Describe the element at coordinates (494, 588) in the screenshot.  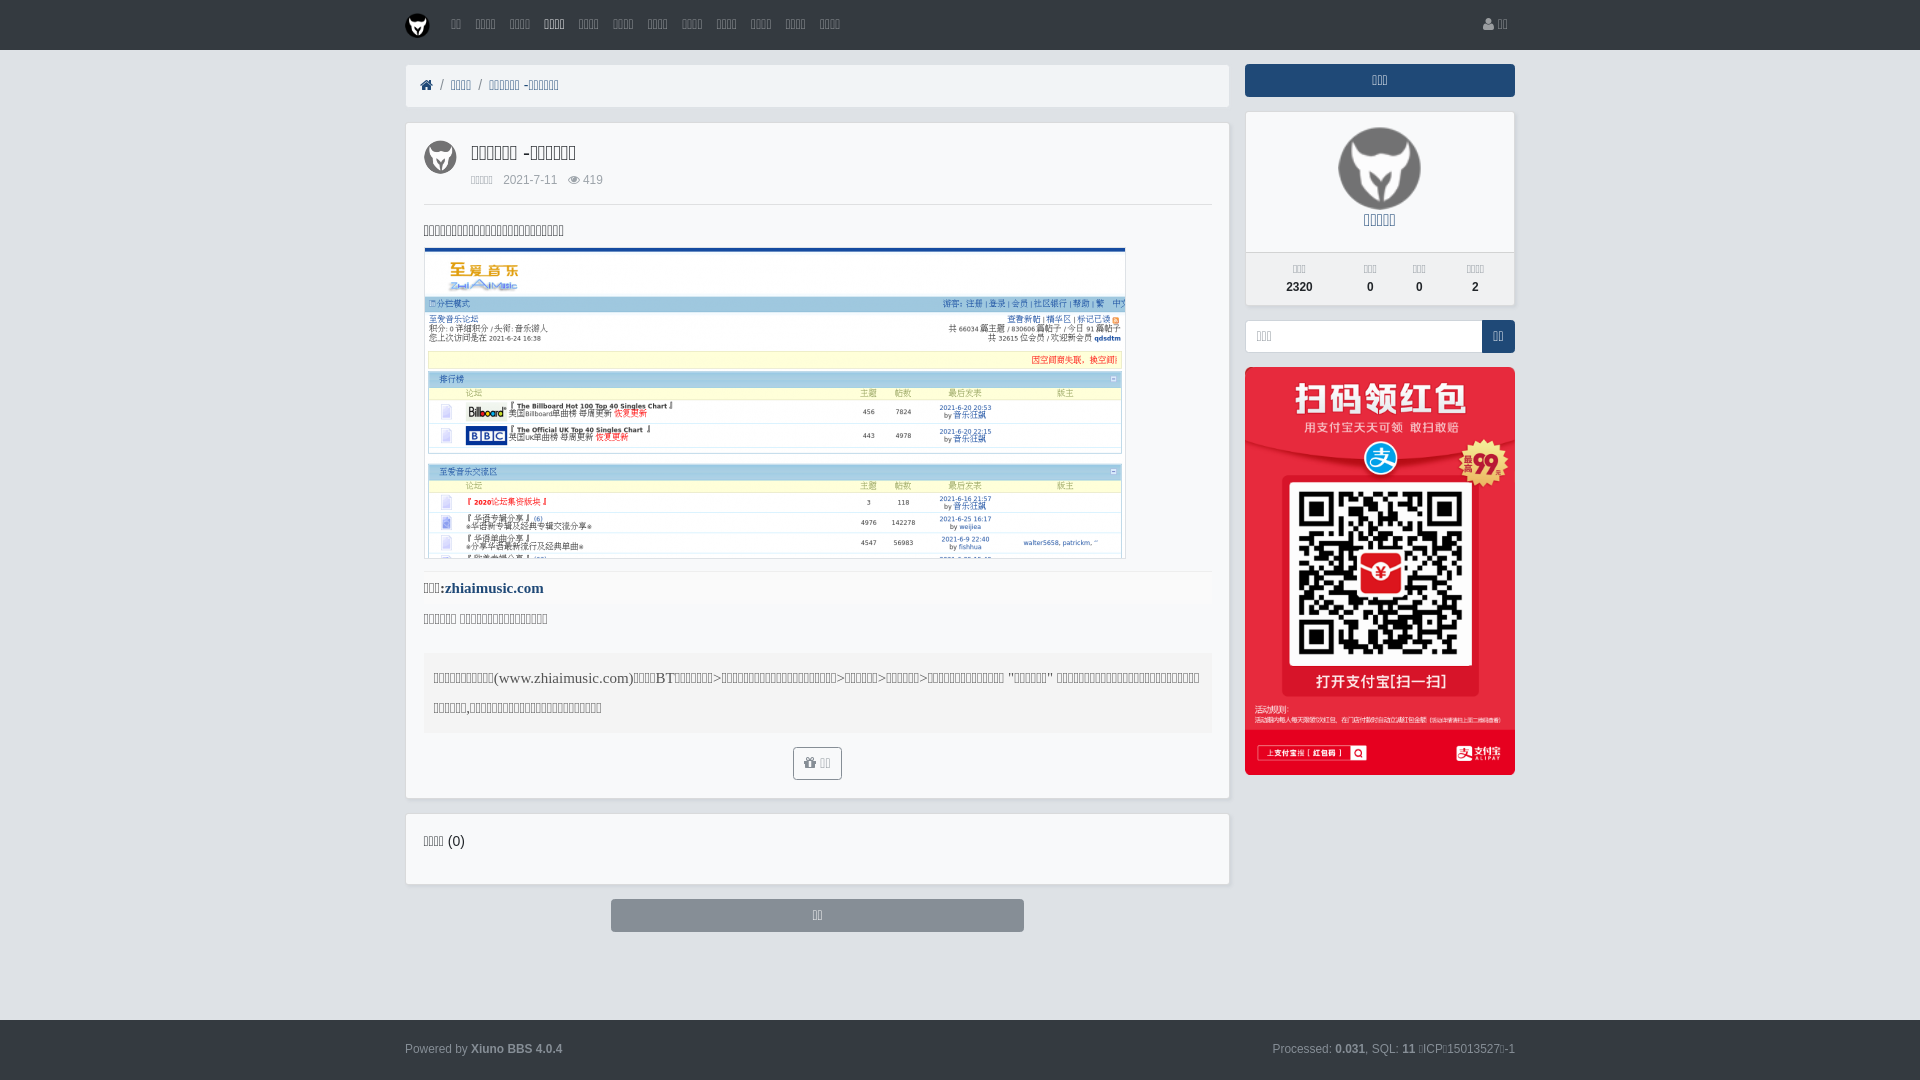
I see `zhiaimusic.com` at that location.